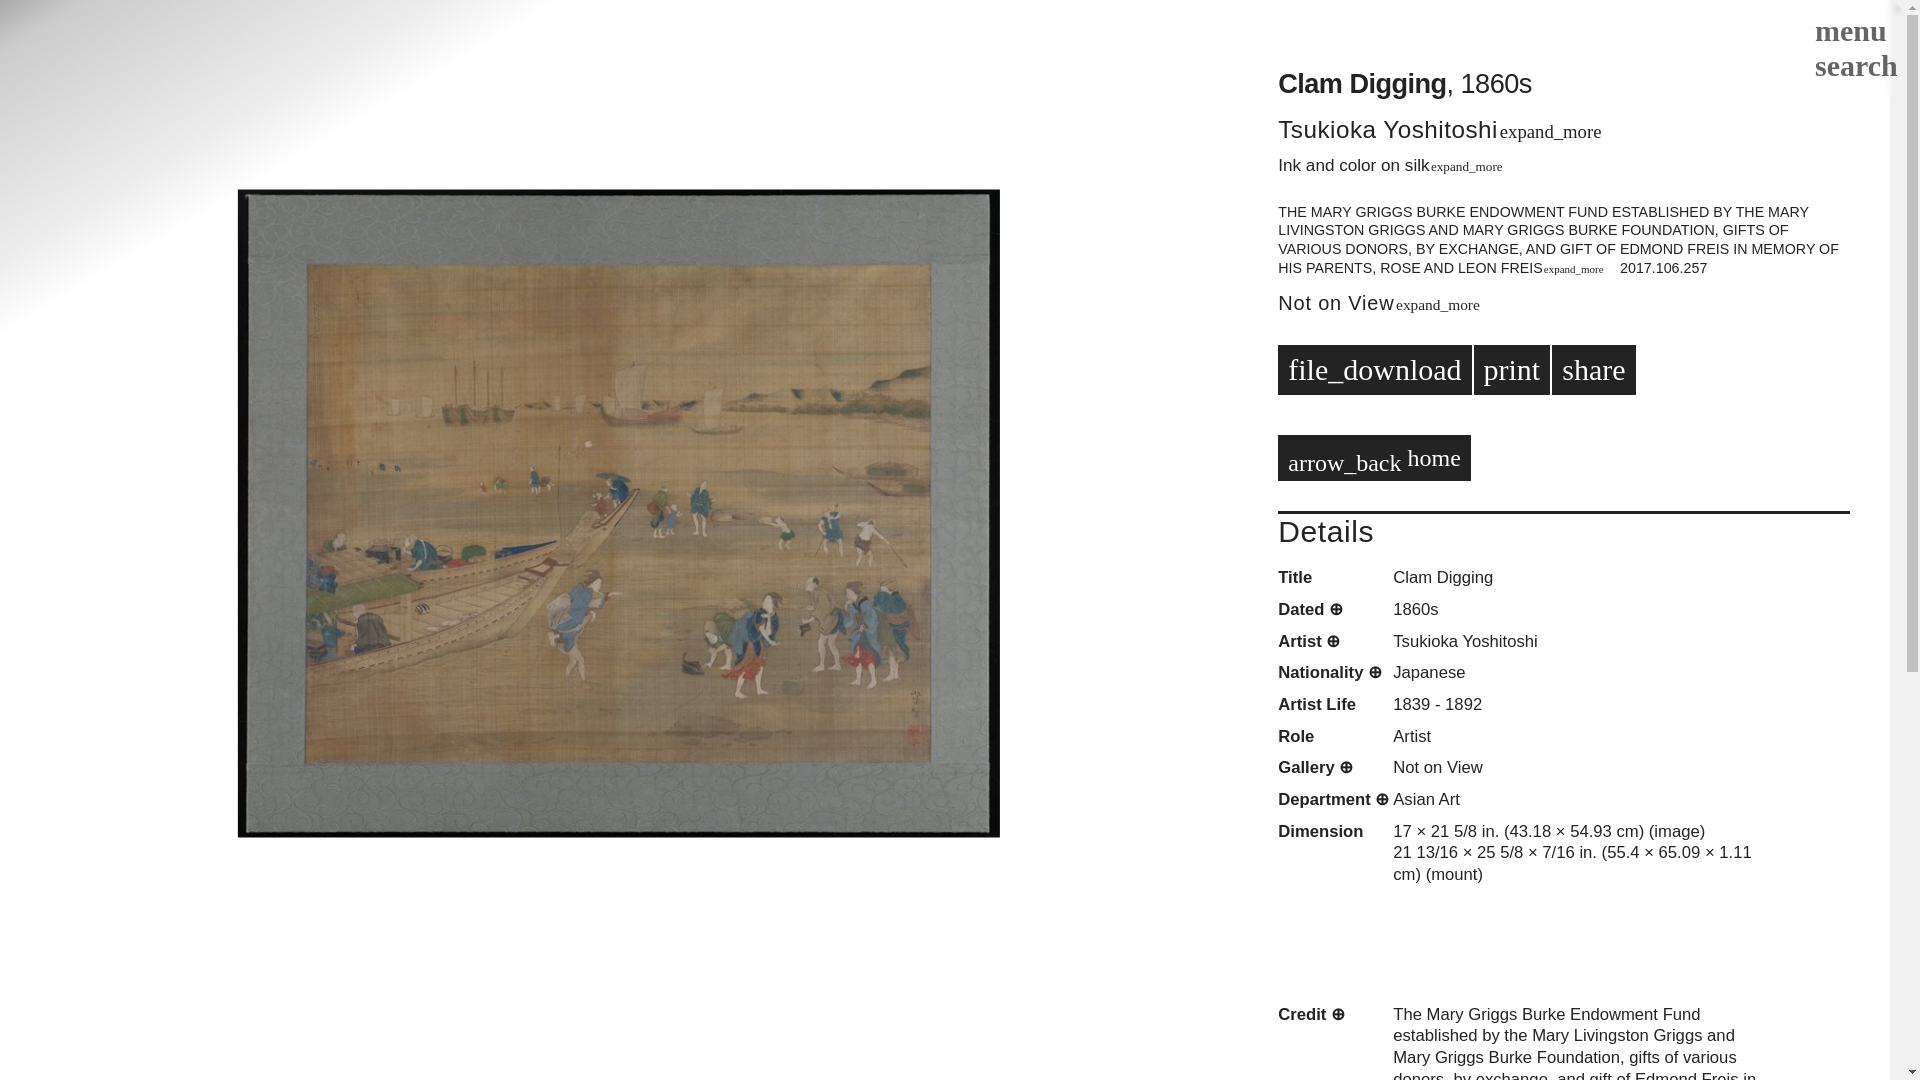 The height and width of the screenshot is (1080, 1920). Describe the element at coordinates (1353, 164) in the screenshot. I see `Ink and color on silk` at that location.